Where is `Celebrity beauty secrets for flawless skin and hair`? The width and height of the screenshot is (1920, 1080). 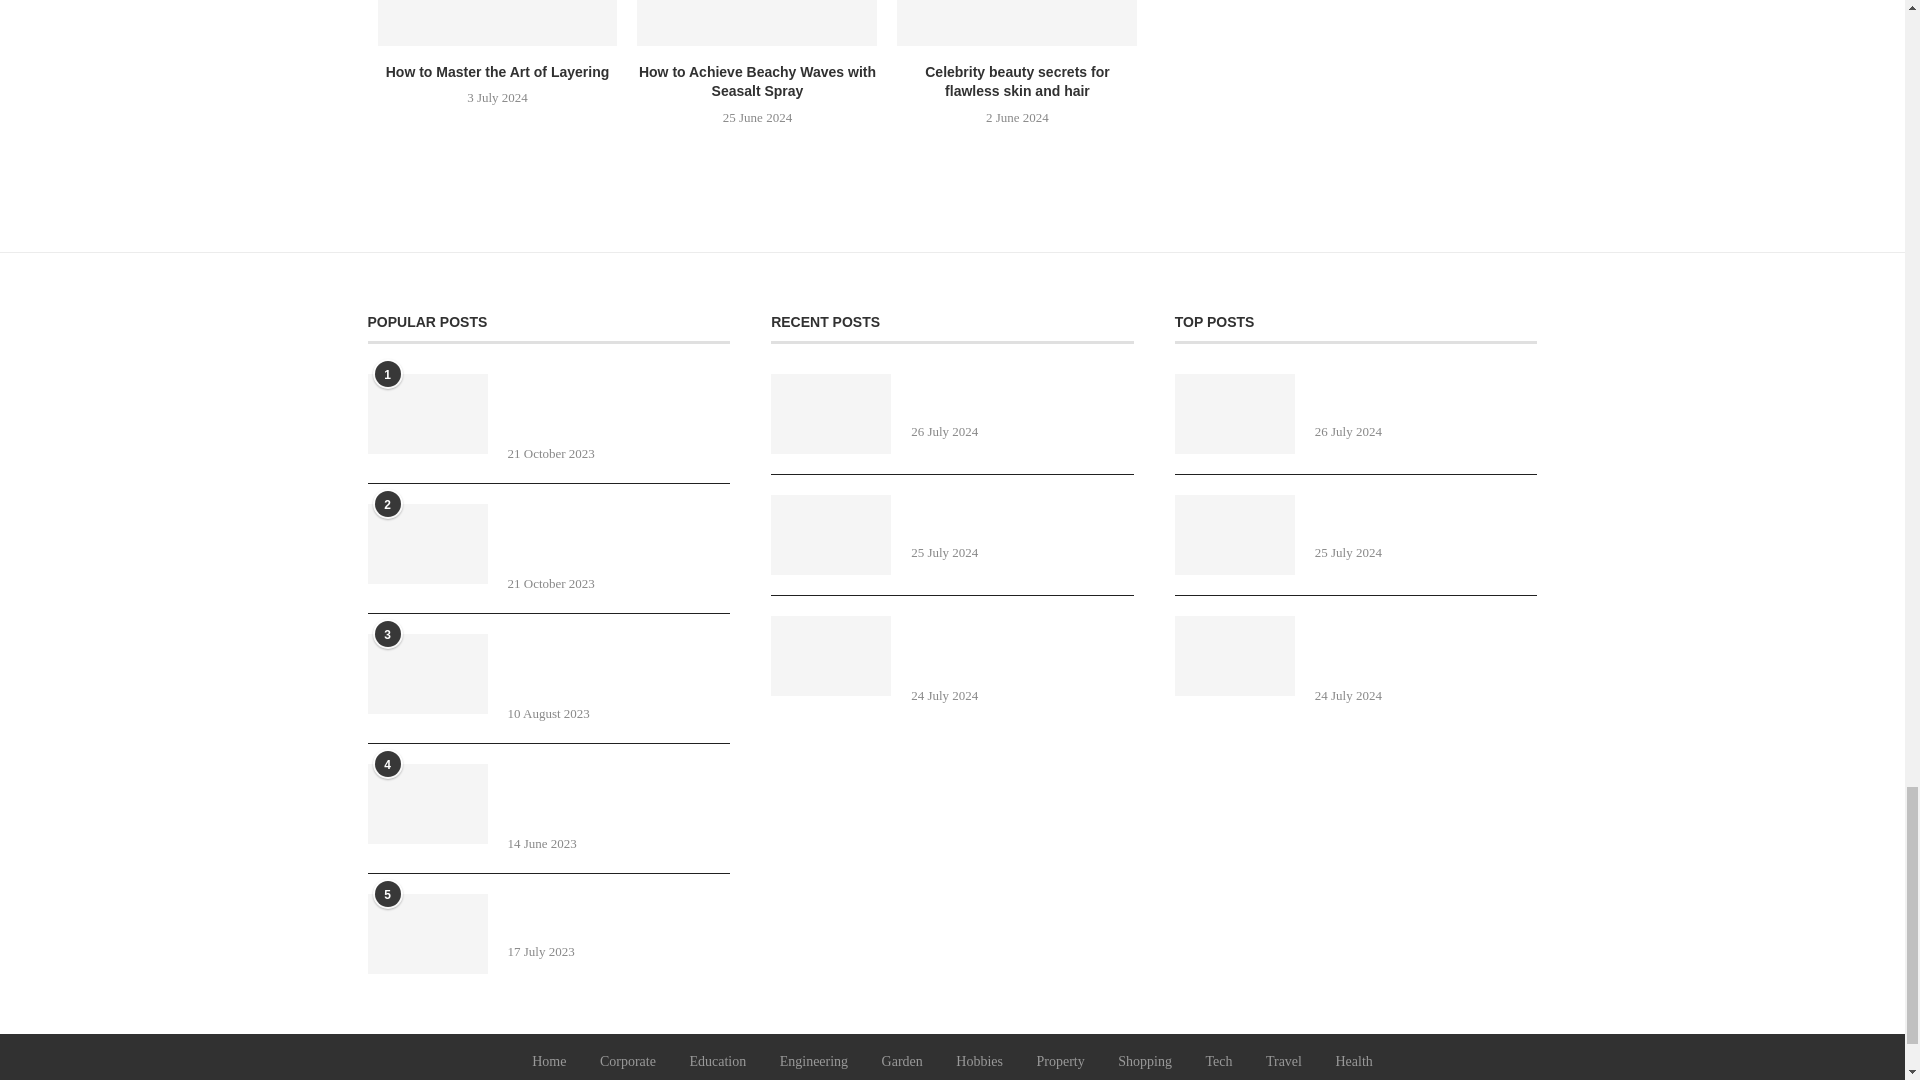 Celebrity beauty secrets for flawless skin and hair is located at coordinates (1016, 23).